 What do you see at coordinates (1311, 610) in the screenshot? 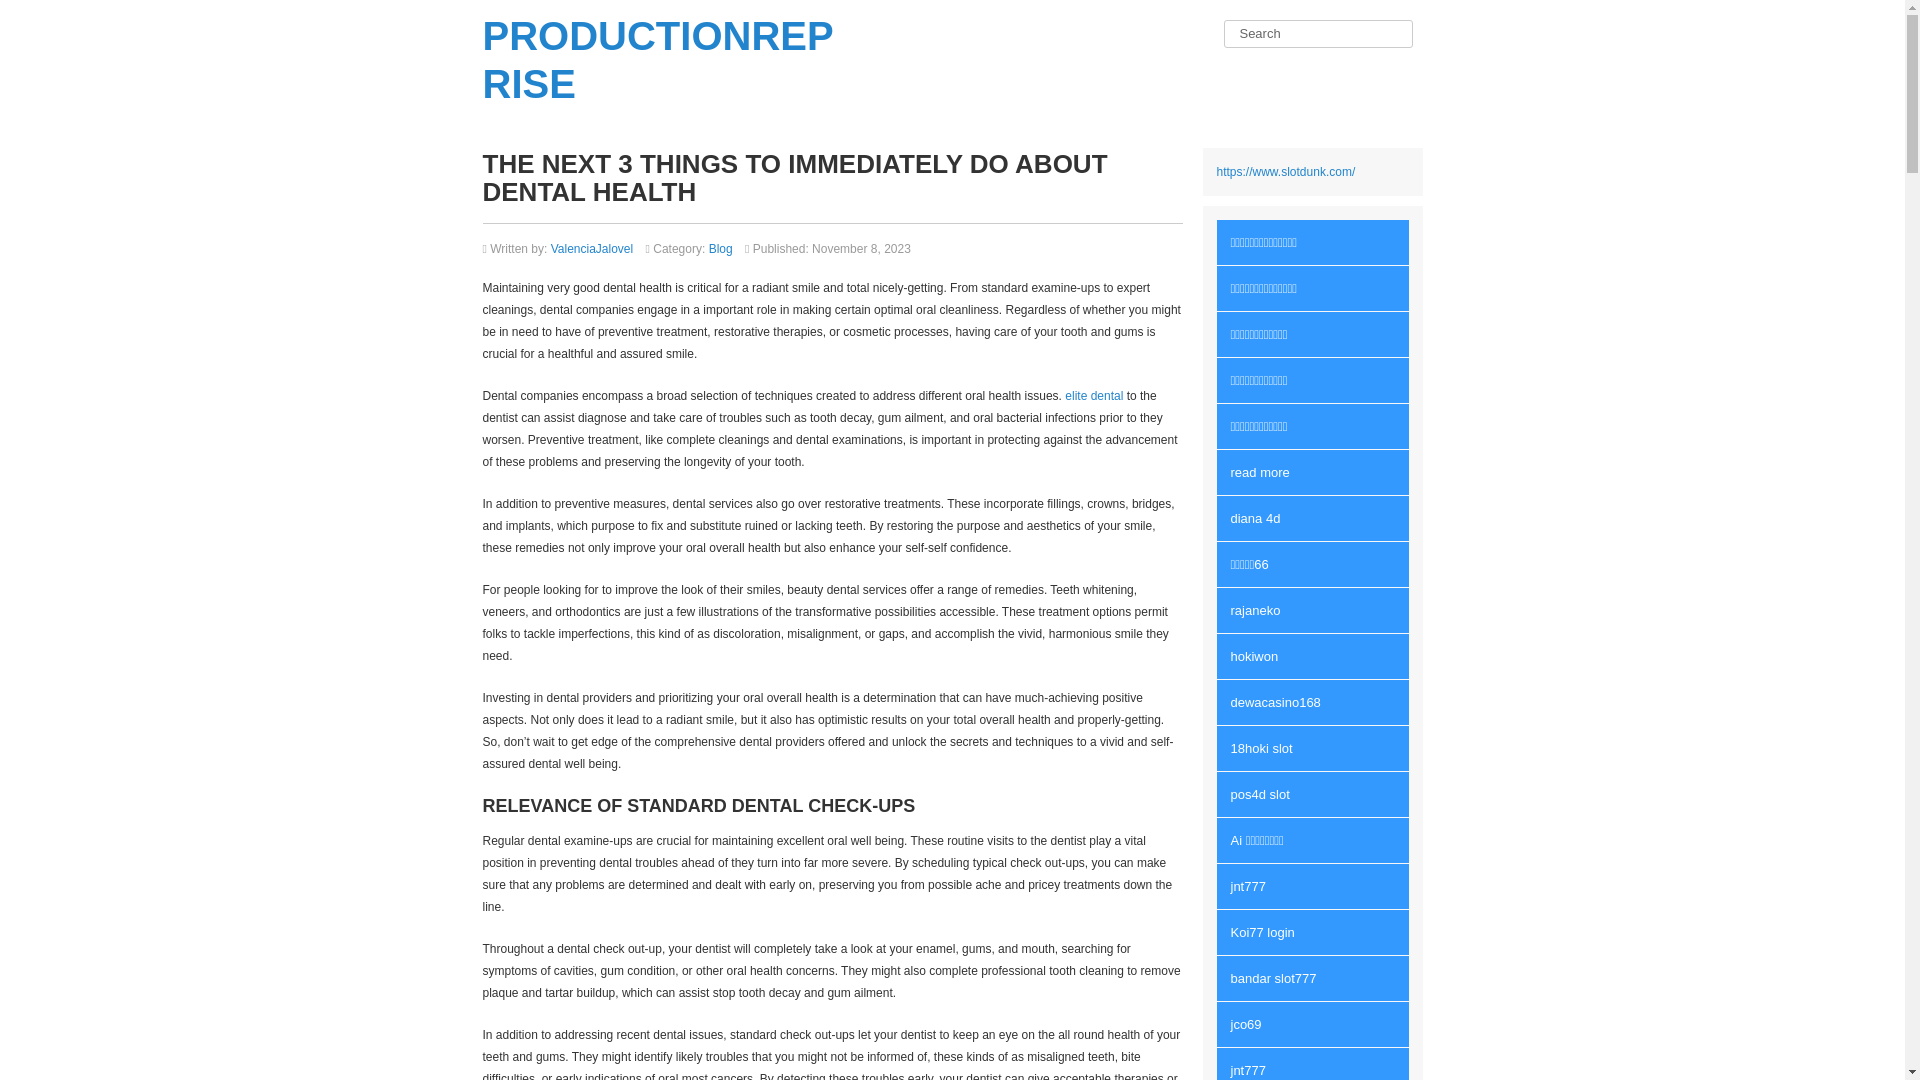
I see `rajaneko` at bounding box center [1311, 610].